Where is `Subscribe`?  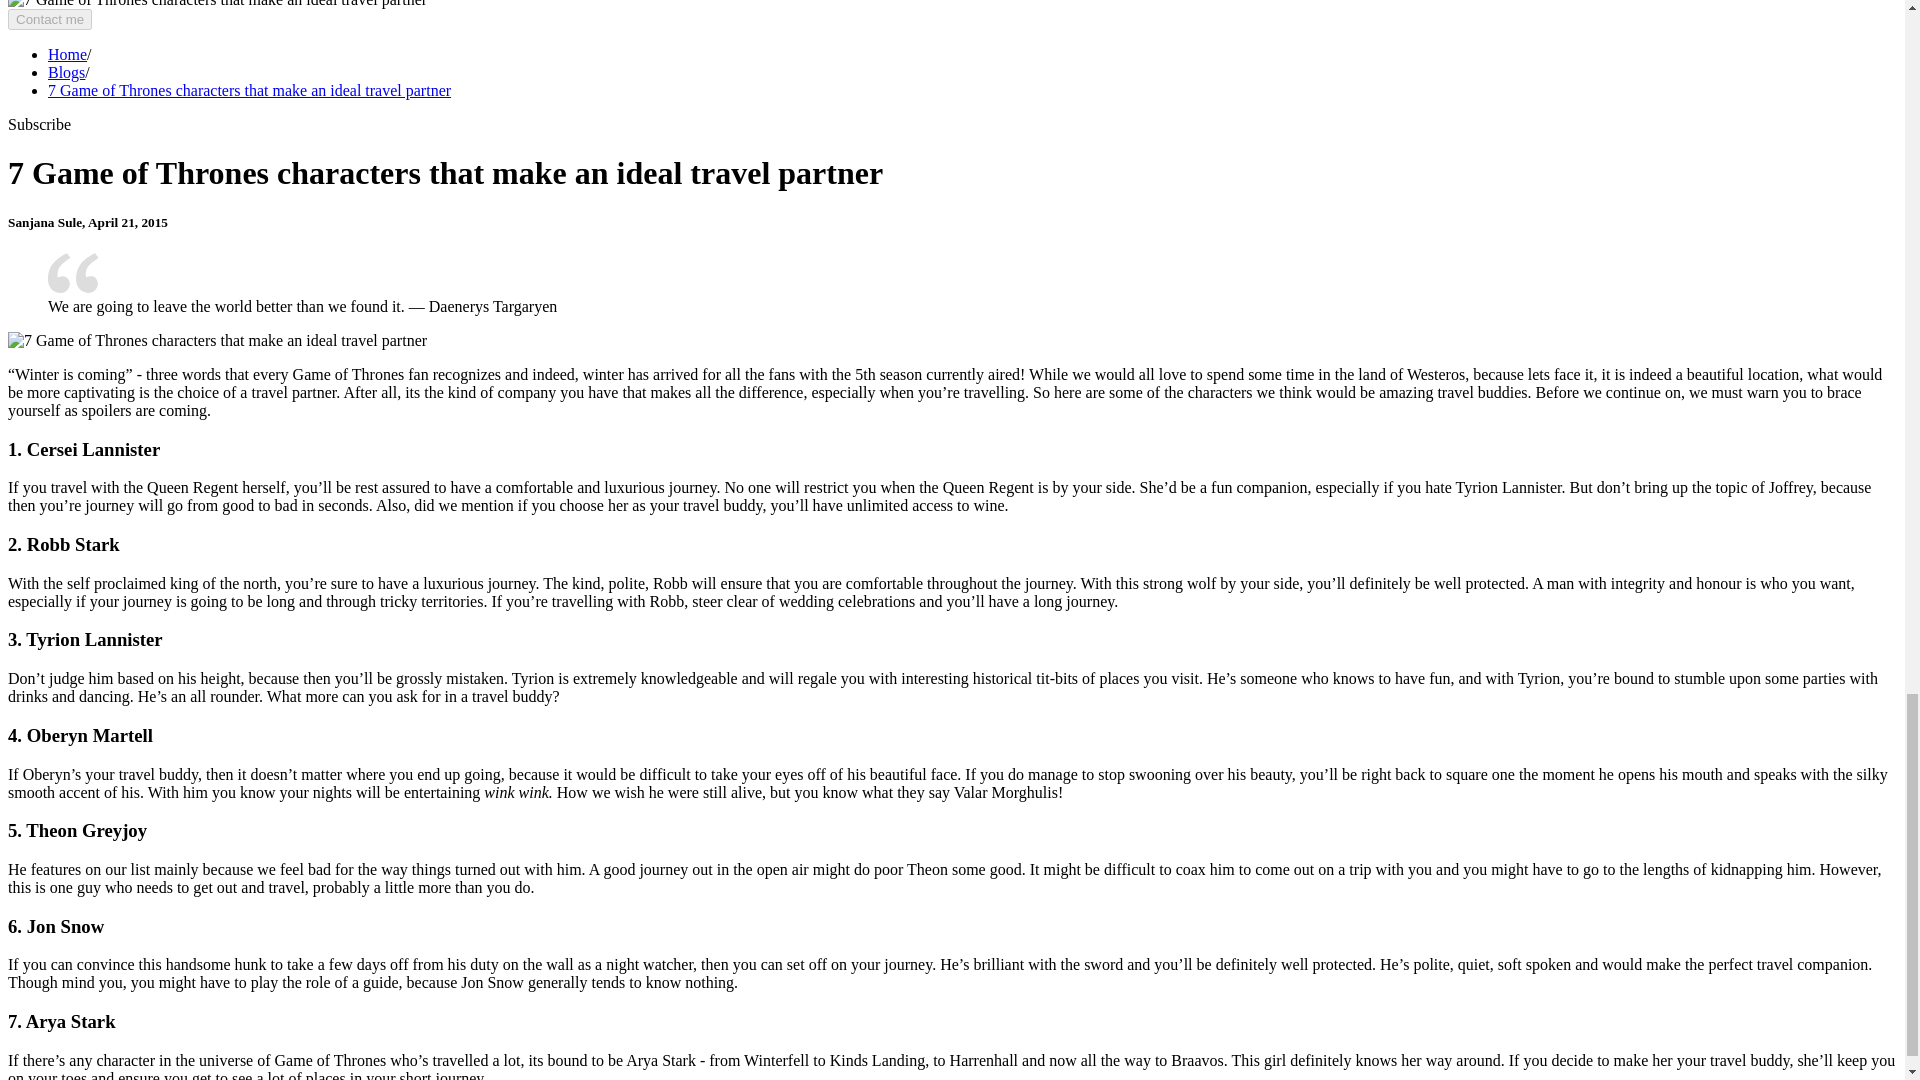
Subscribe is located at coordinates (39, 124).